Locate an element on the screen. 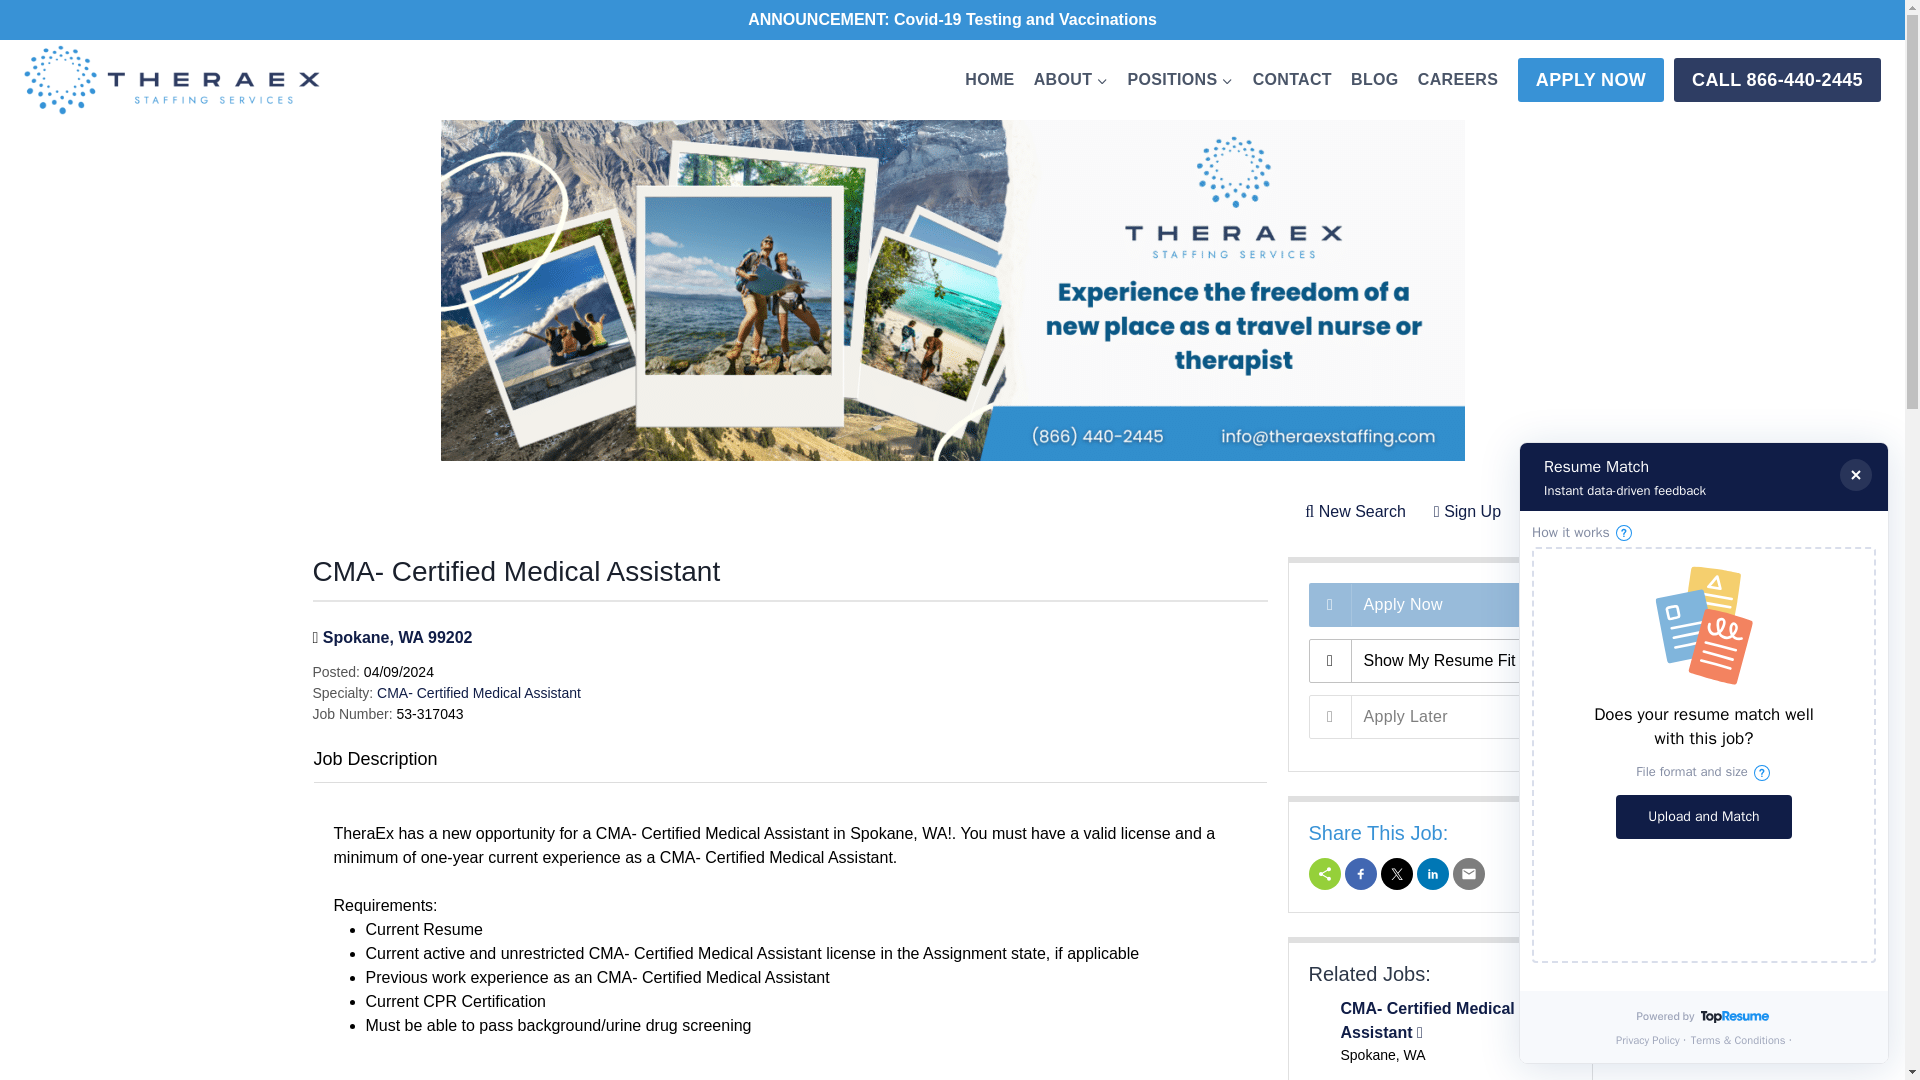 The image size is (1920, 1080). Spokane, WA 99202 is located at coordinates (397, 636).